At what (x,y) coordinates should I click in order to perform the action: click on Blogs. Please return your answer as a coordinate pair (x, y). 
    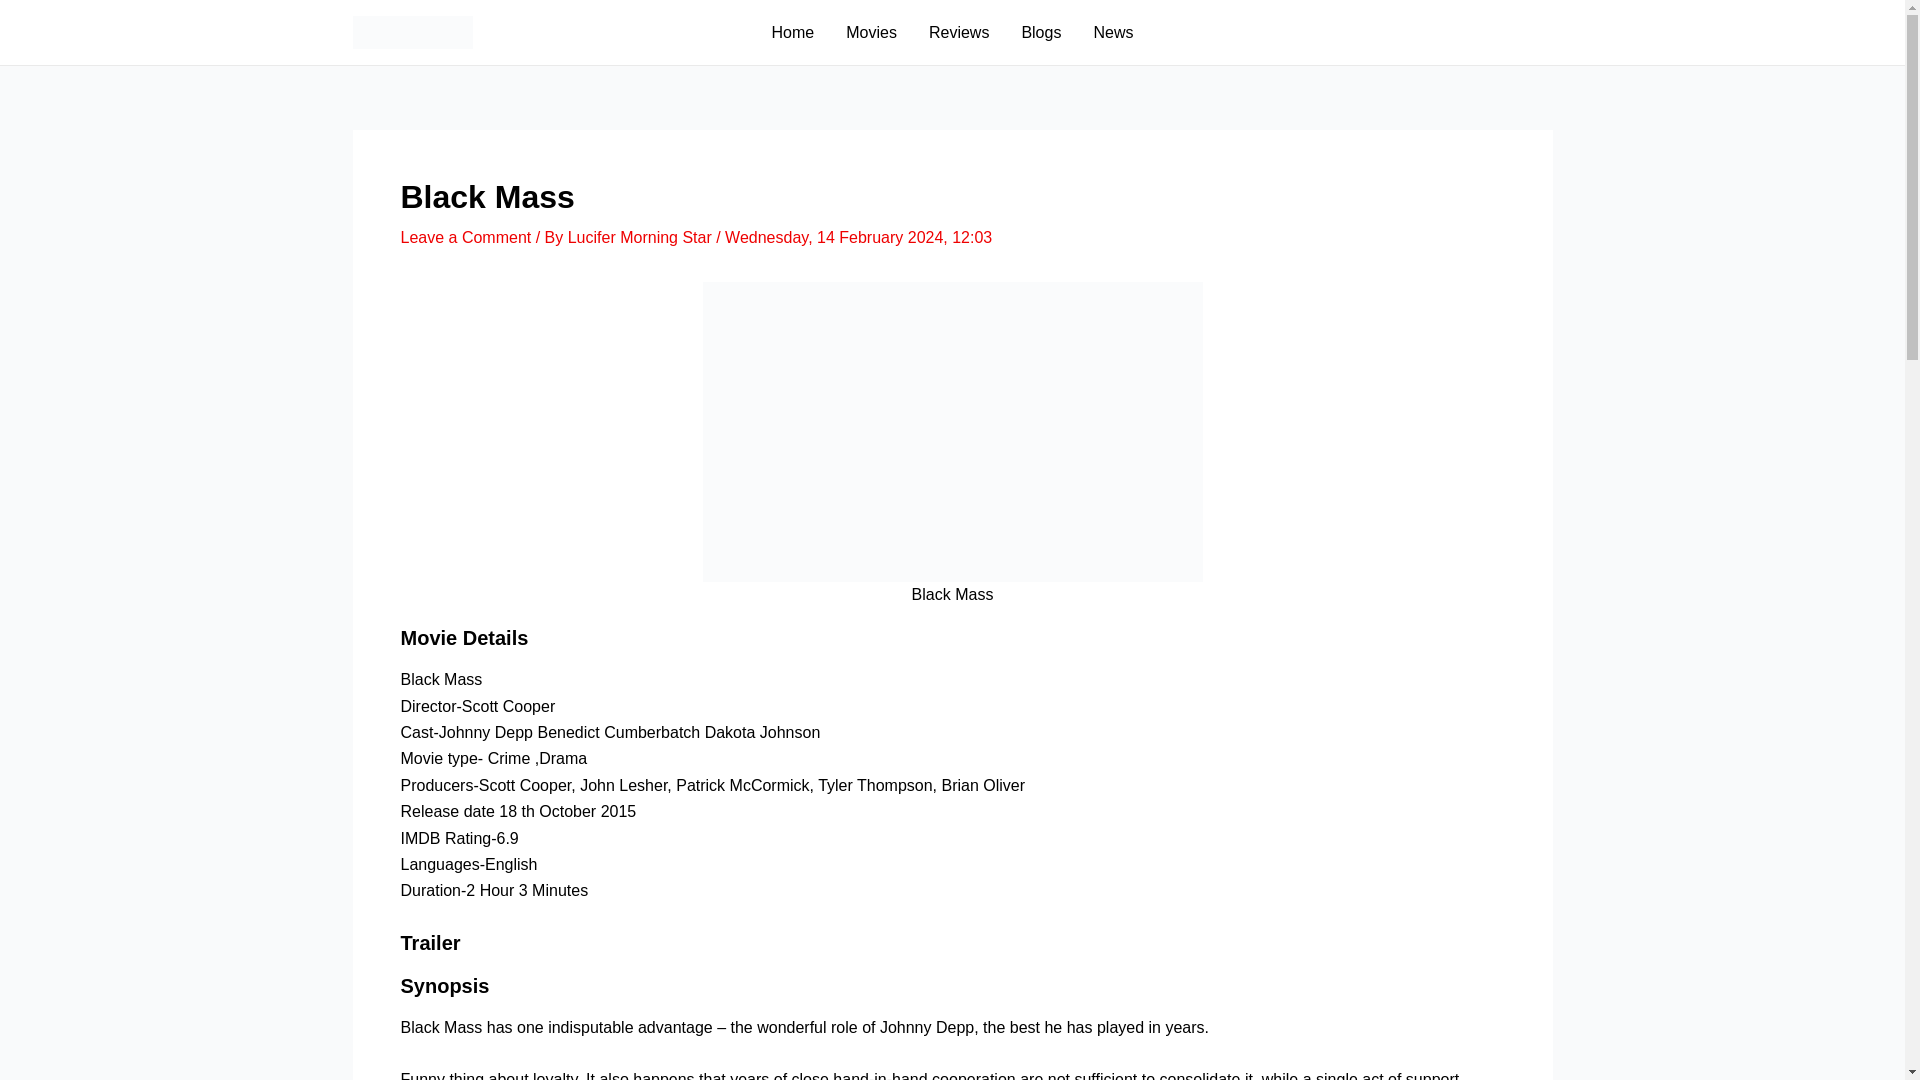
    Looking at the image, I should click on (1040, 32).